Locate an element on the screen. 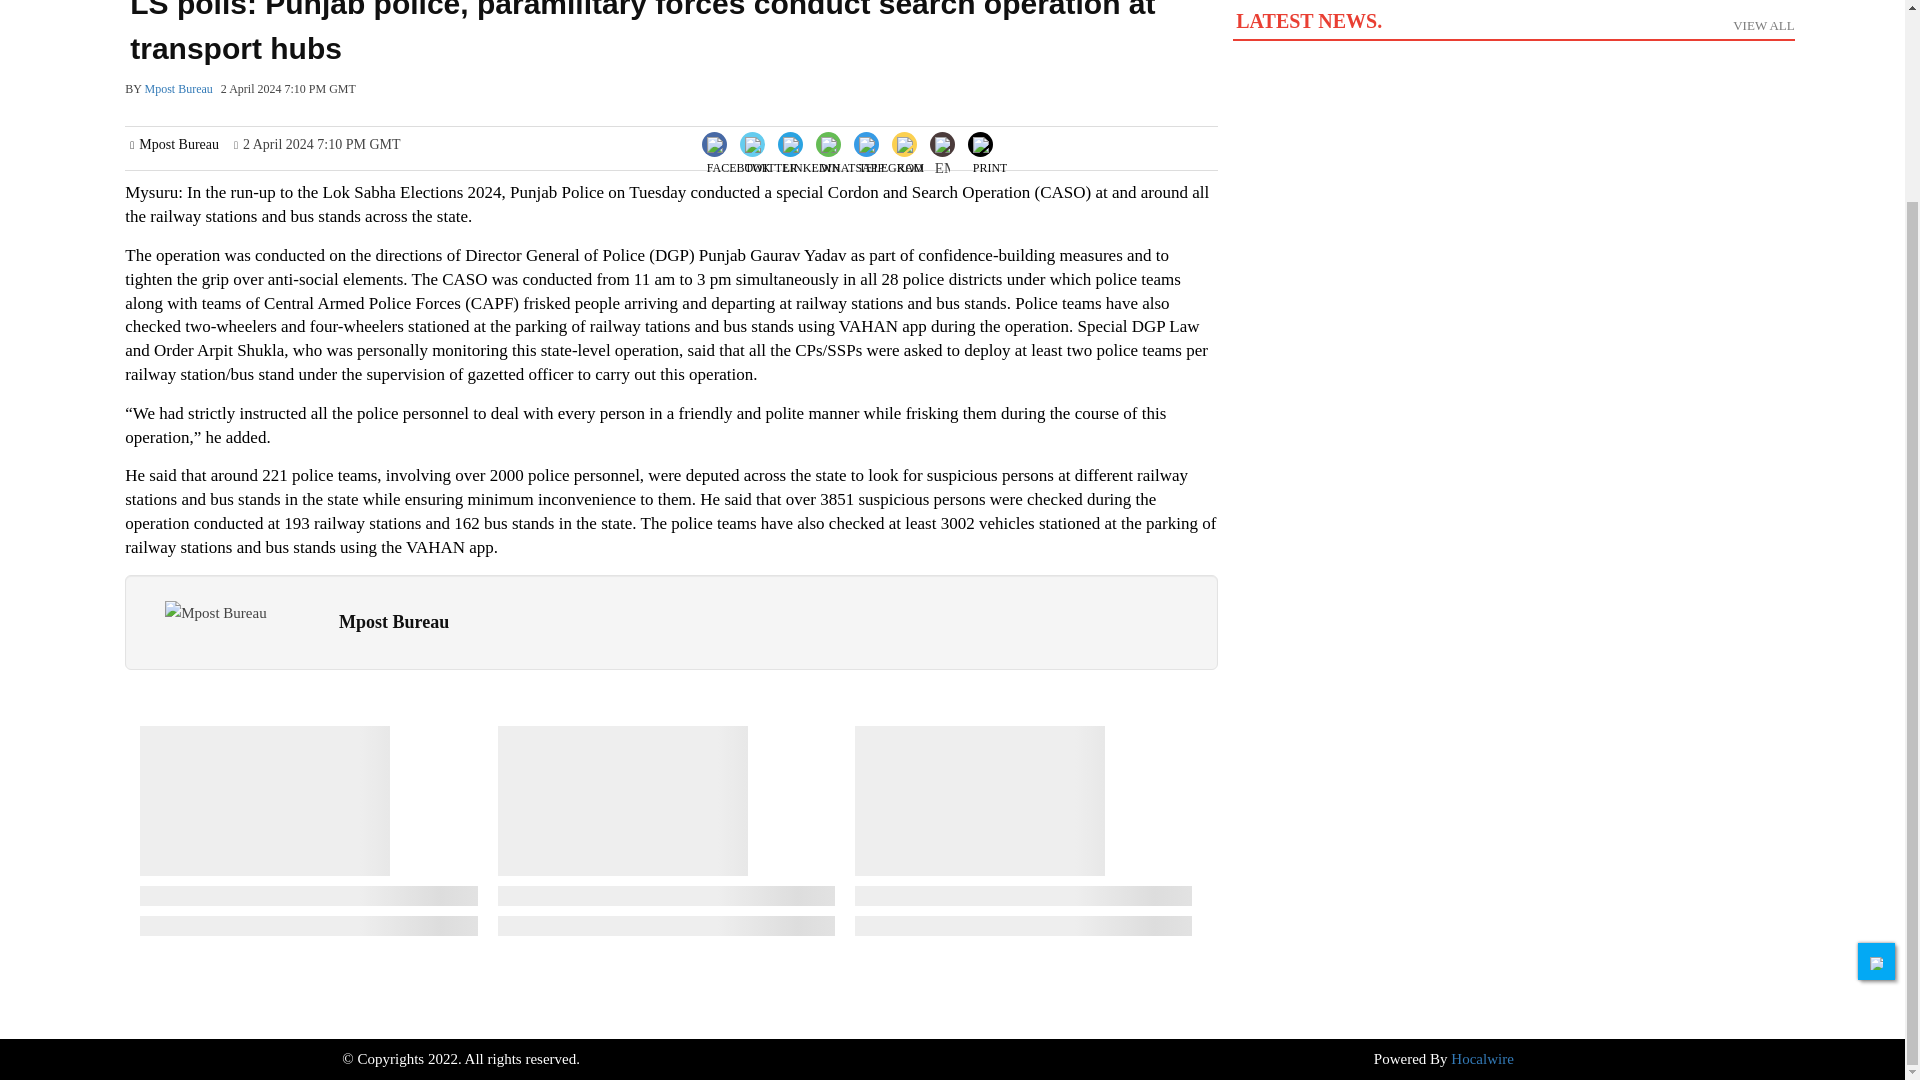  Facebook is located at coordinates (738, 142).